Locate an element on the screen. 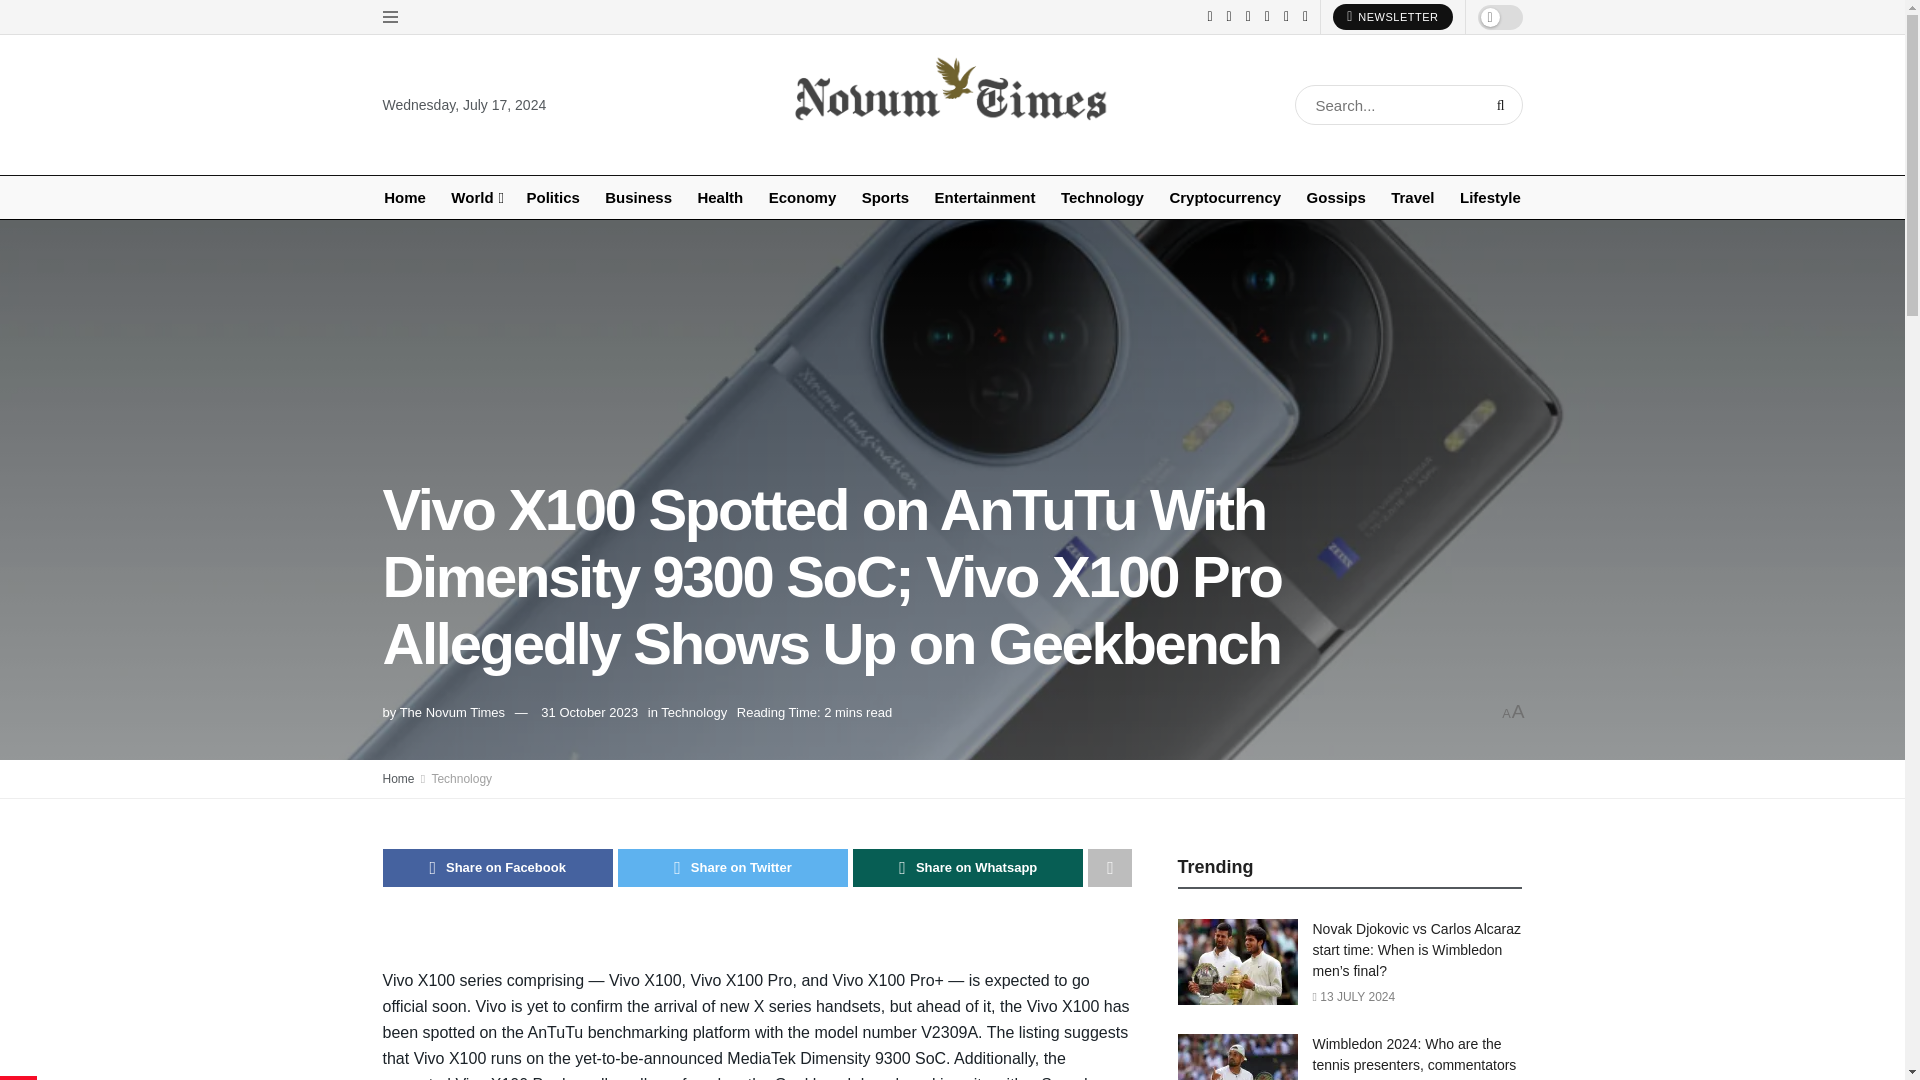 This screenshot has width=1920, height=1080. Economy is located at coordinates (802, 198).